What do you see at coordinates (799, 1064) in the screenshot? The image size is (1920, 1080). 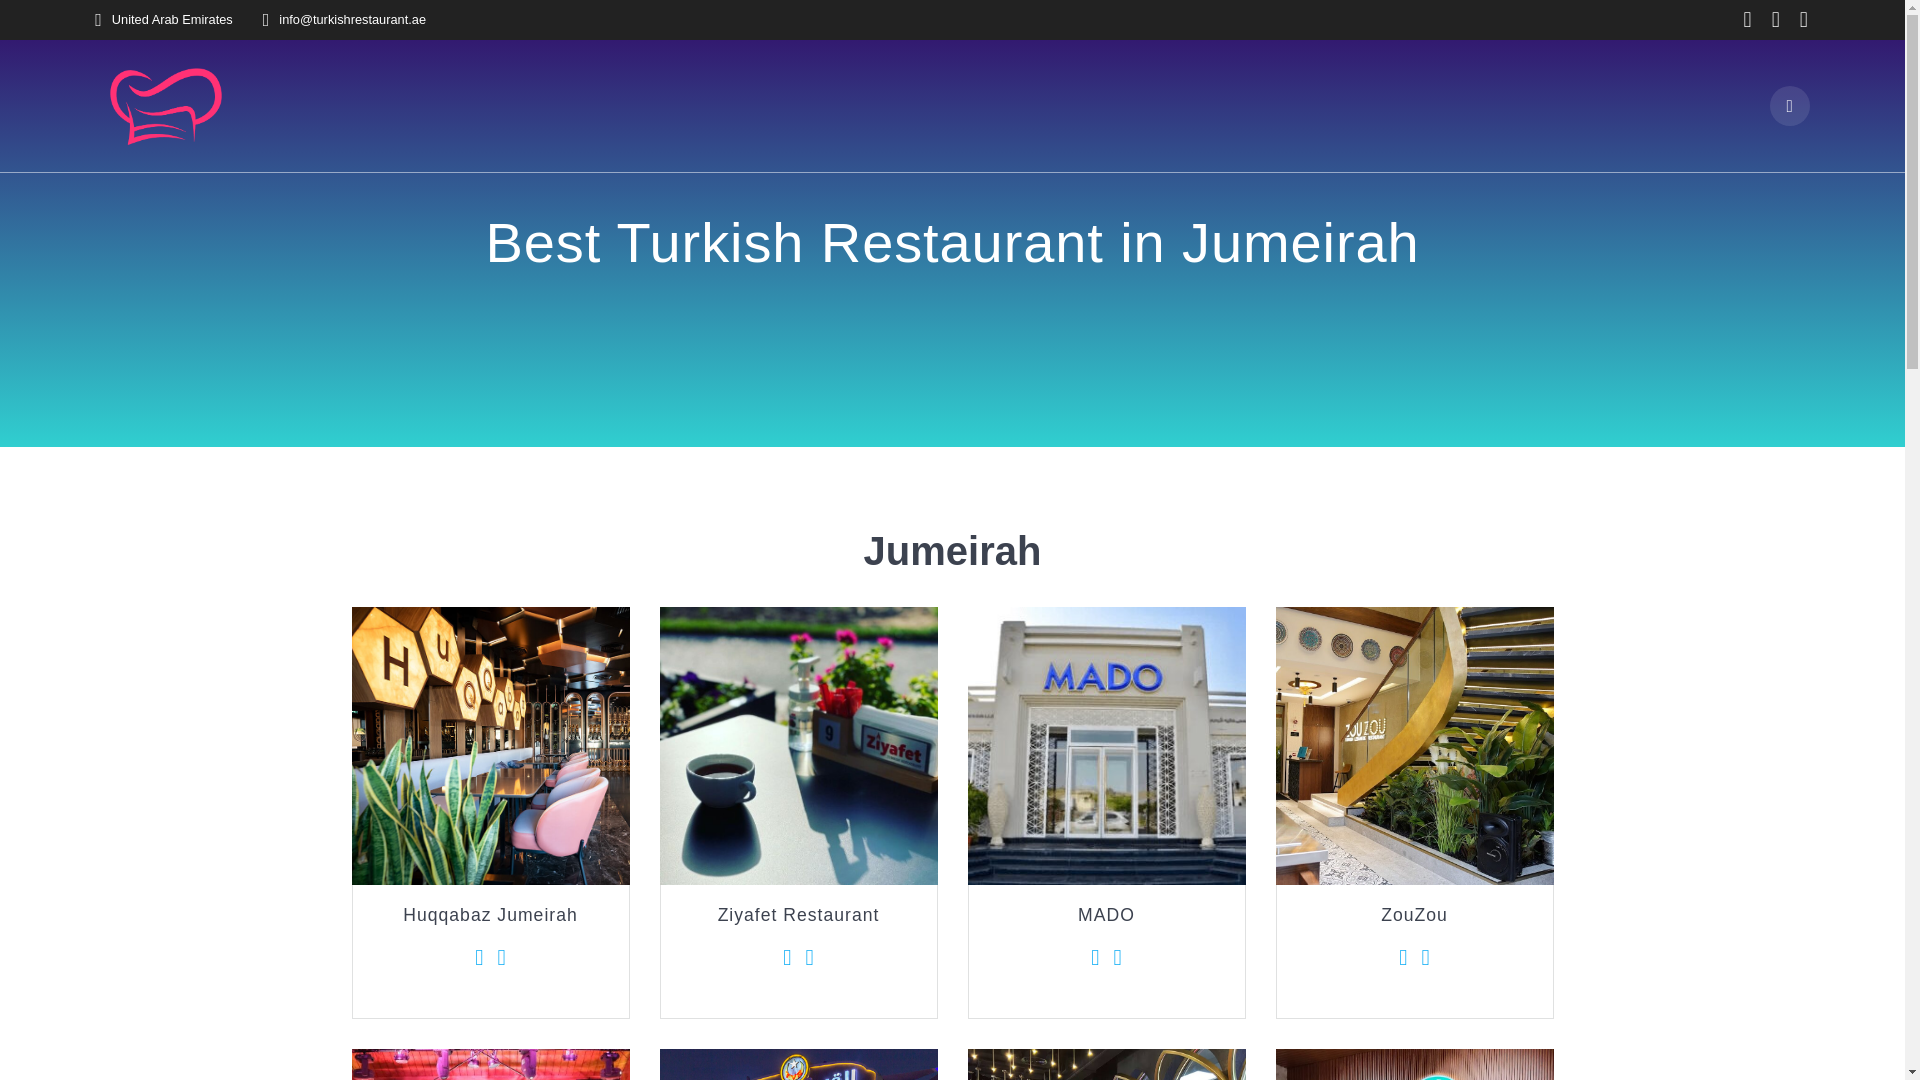 I see `Turkish Village Restaurant` at bounding box center [799, 1064].